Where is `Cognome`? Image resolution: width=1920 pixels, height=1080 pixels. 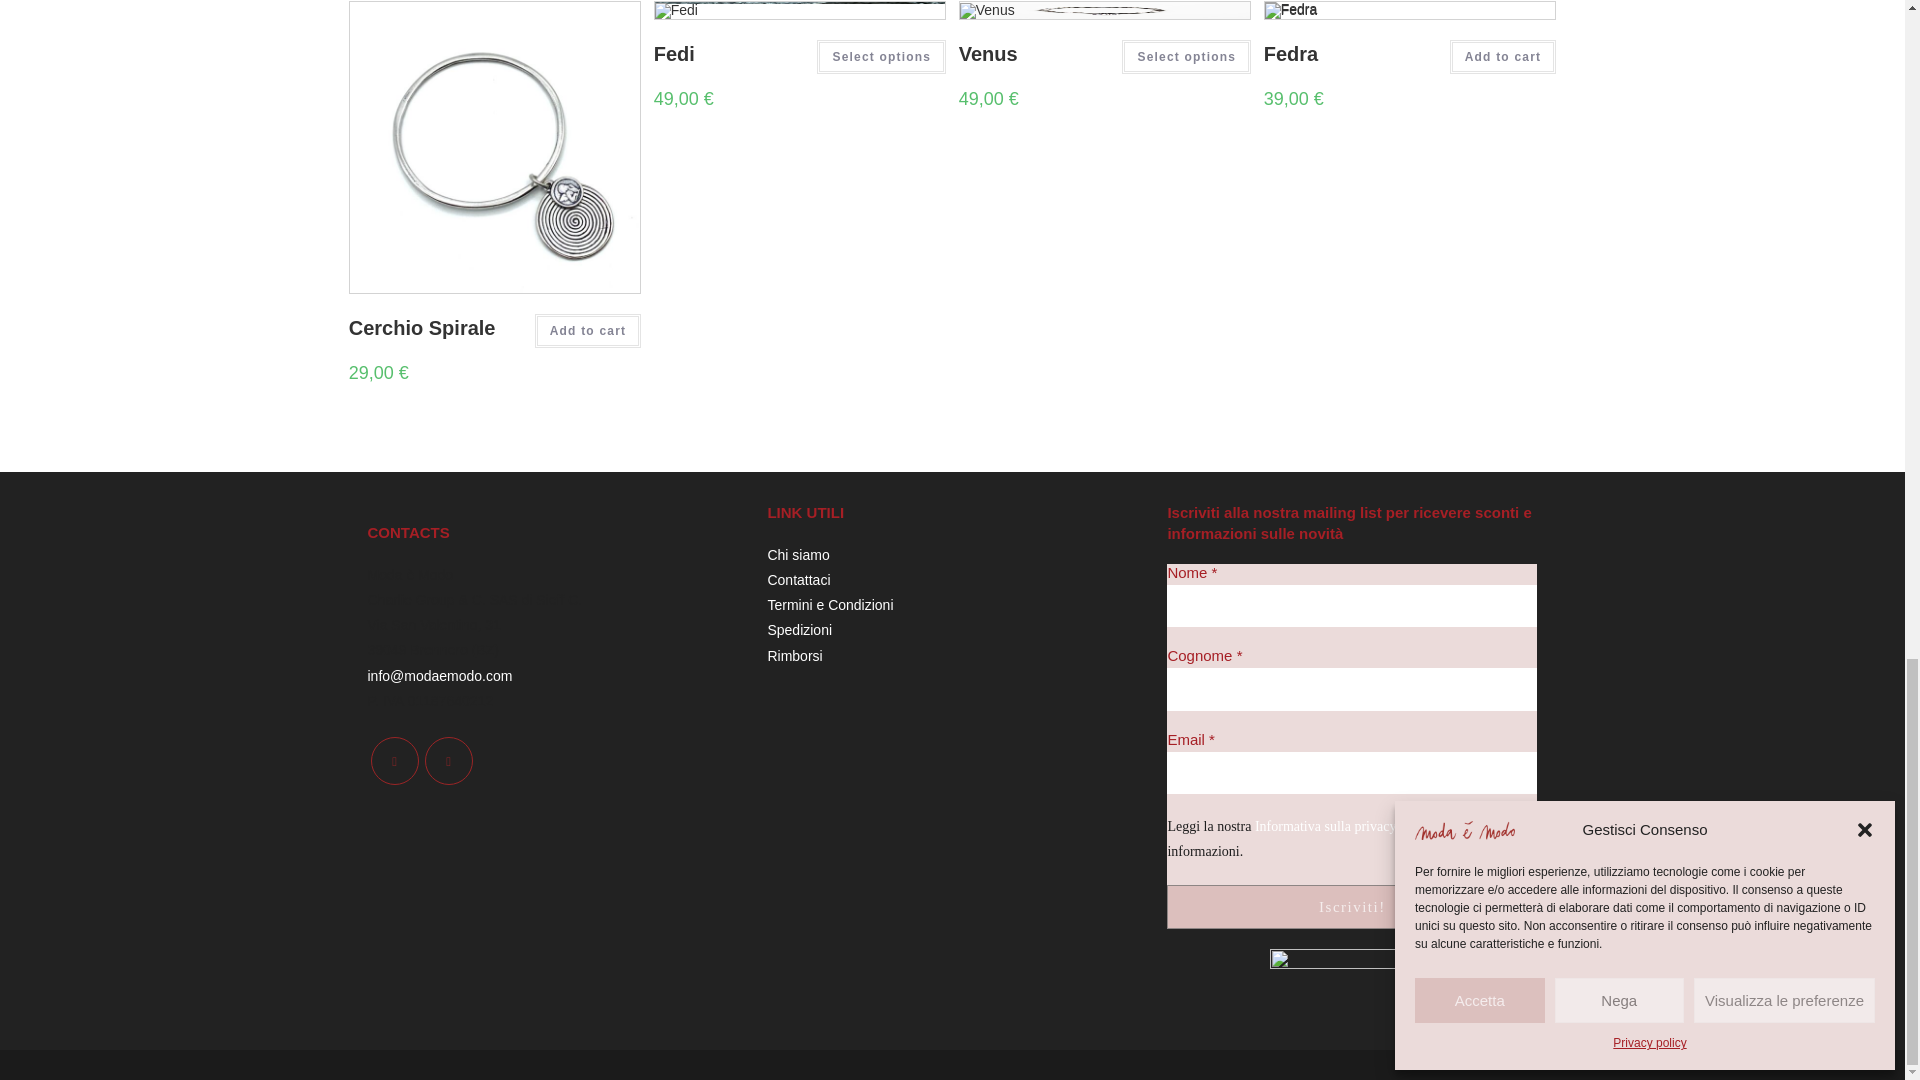 Cognome is located at coordinates (1352, 689).